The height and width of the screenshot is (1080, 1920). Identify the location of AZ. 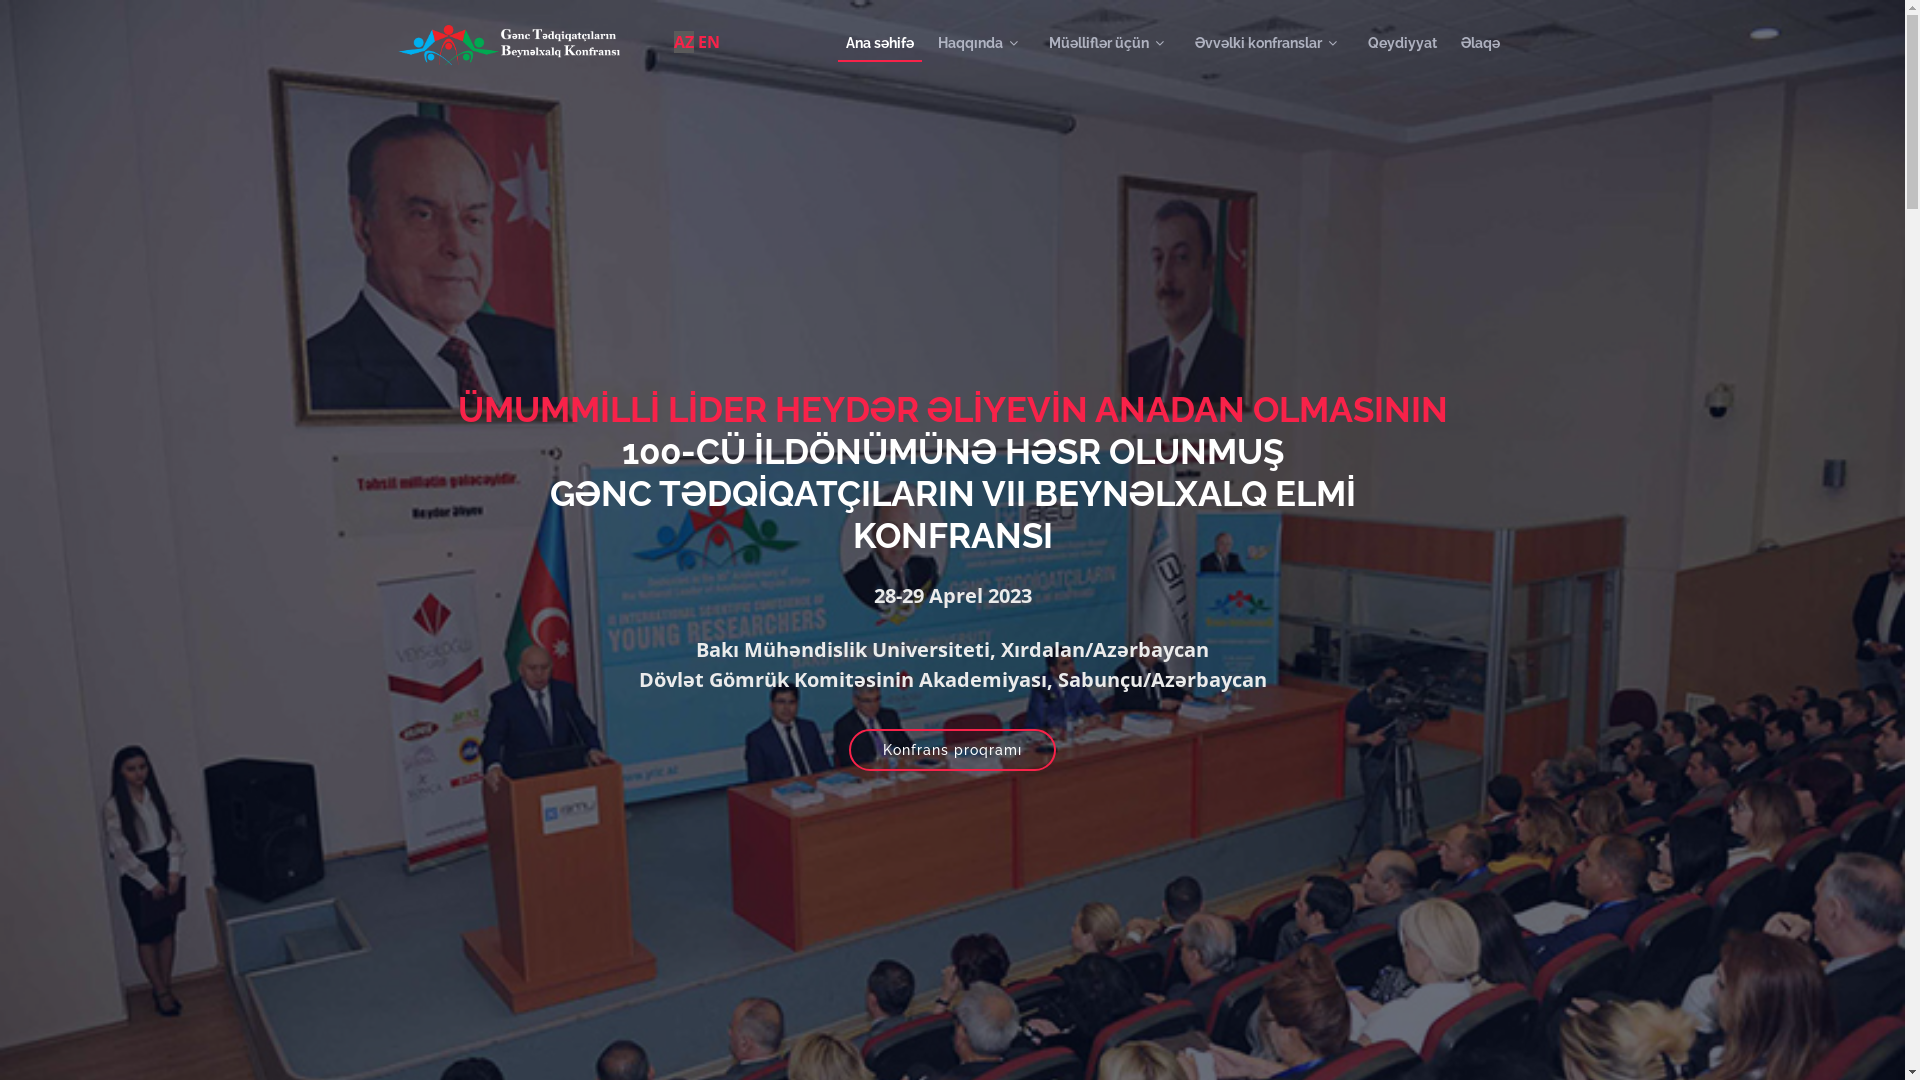
(684, 42).